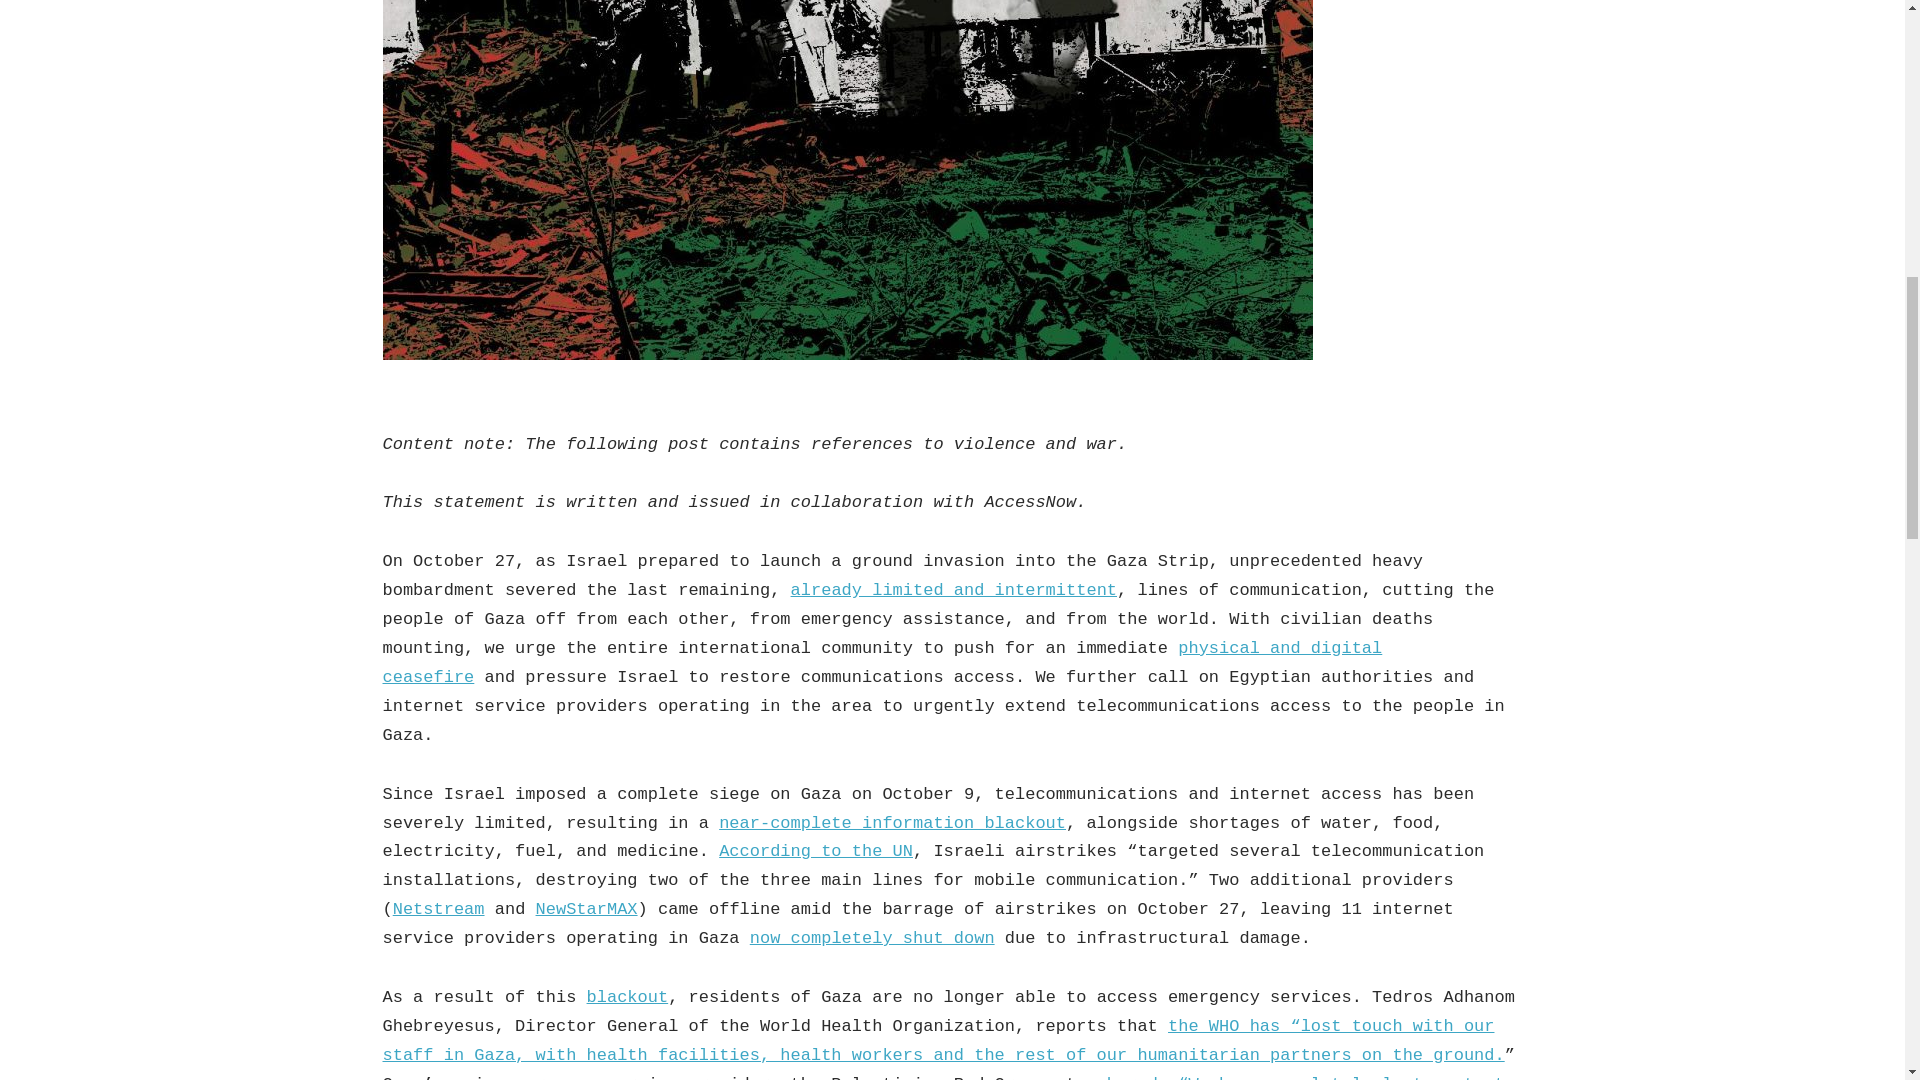 The image size is (1920, 1080). Describe the element at coordinates (872, 938) in the screenshot. I see `now completely shut down` at that location.